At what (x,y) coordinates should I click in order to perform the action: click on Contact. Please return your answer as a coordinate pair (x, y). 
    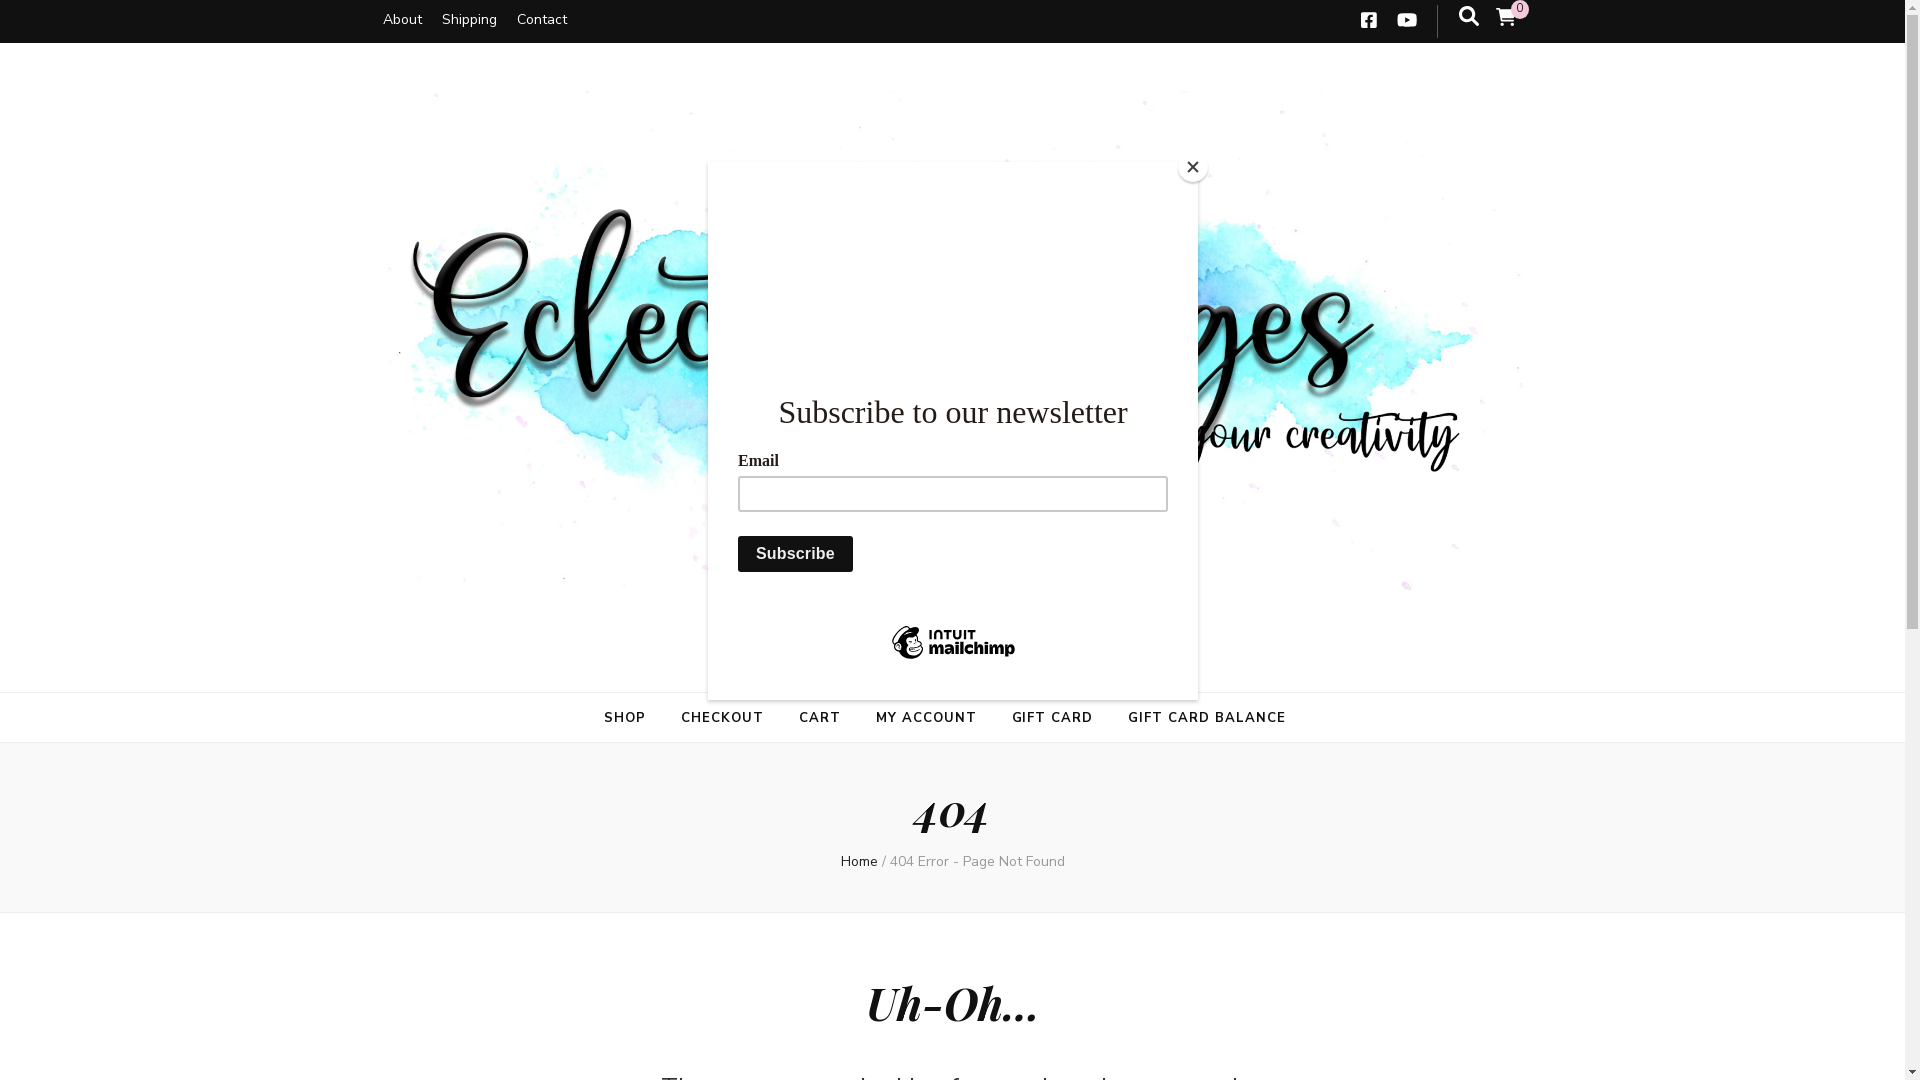
    Looking at the image, I should click on (541, 20).